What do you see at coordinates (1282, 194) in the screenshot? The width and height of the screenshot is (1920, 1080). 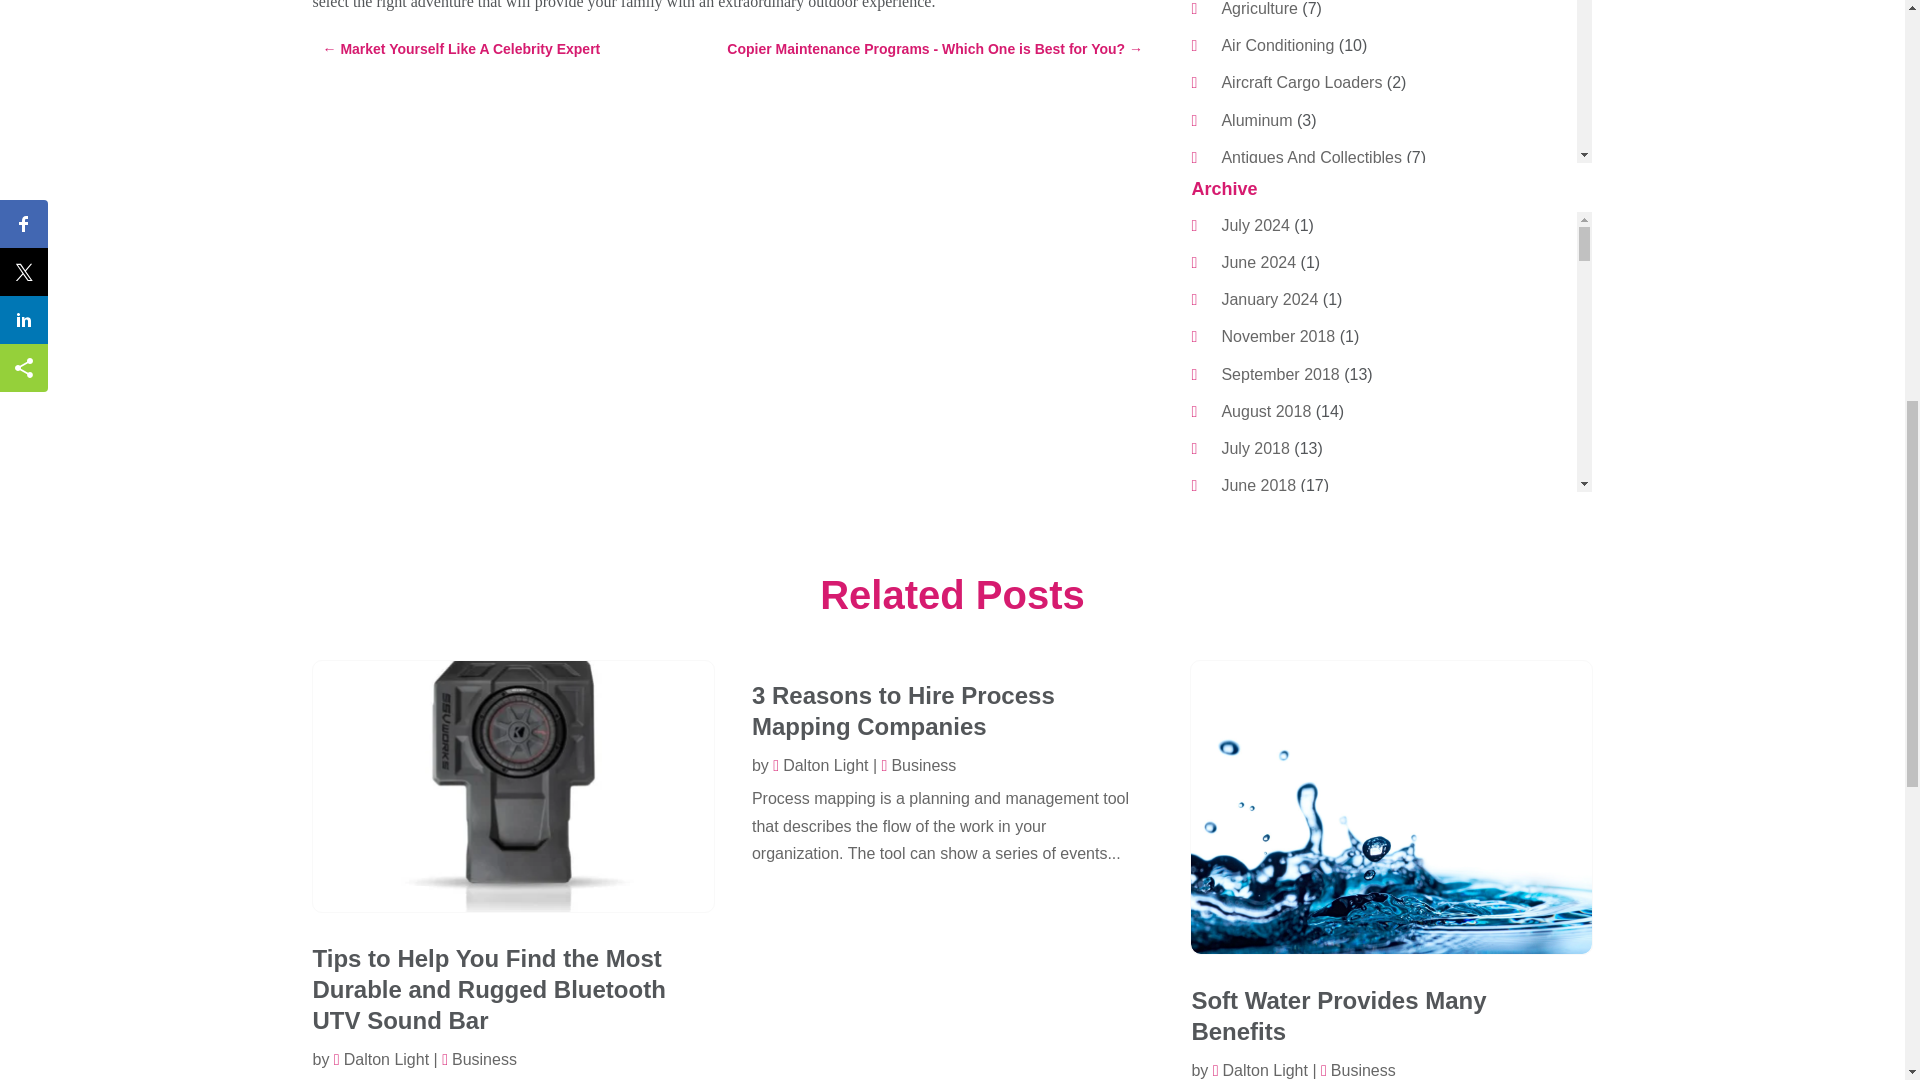 I see `Arborist Supplies` at bounding box center [1282, 194].